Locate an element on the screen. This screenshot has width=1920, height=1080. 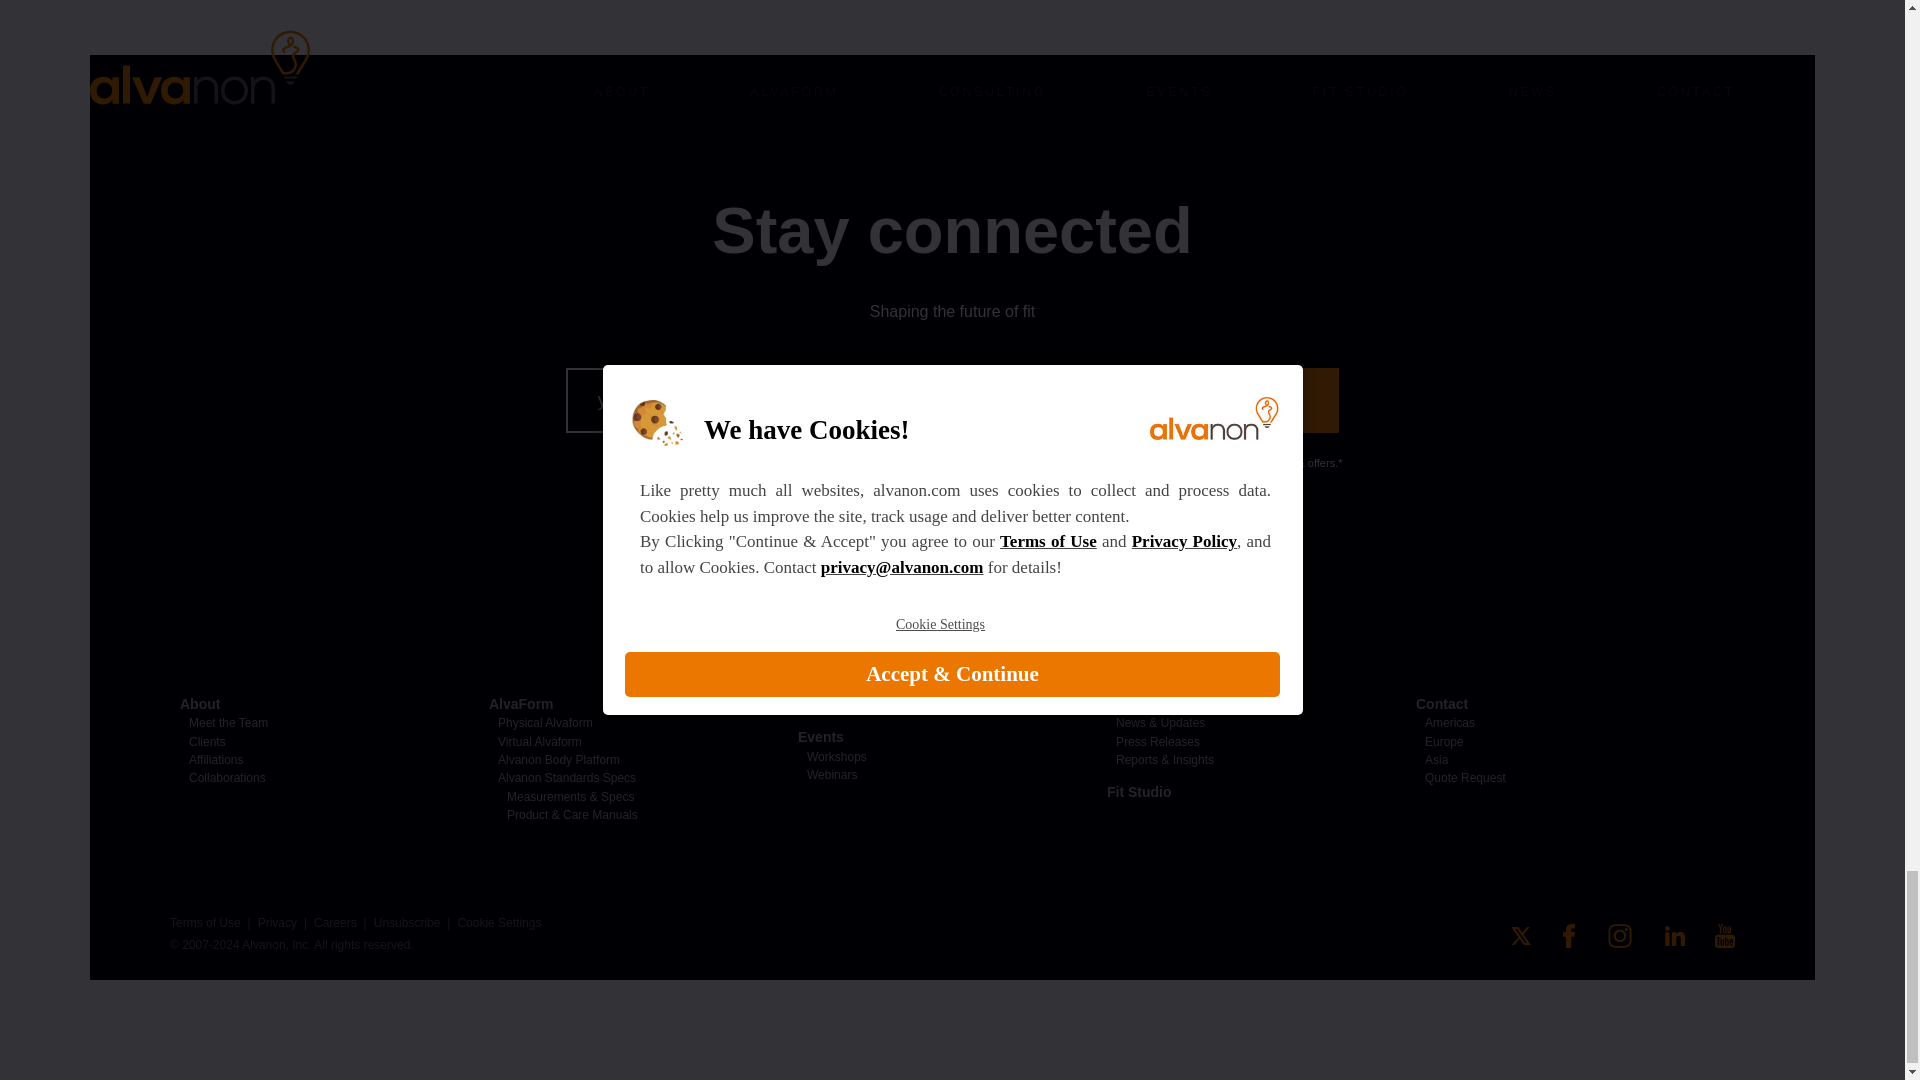
Affiliations is located at coordinates (216, 759).